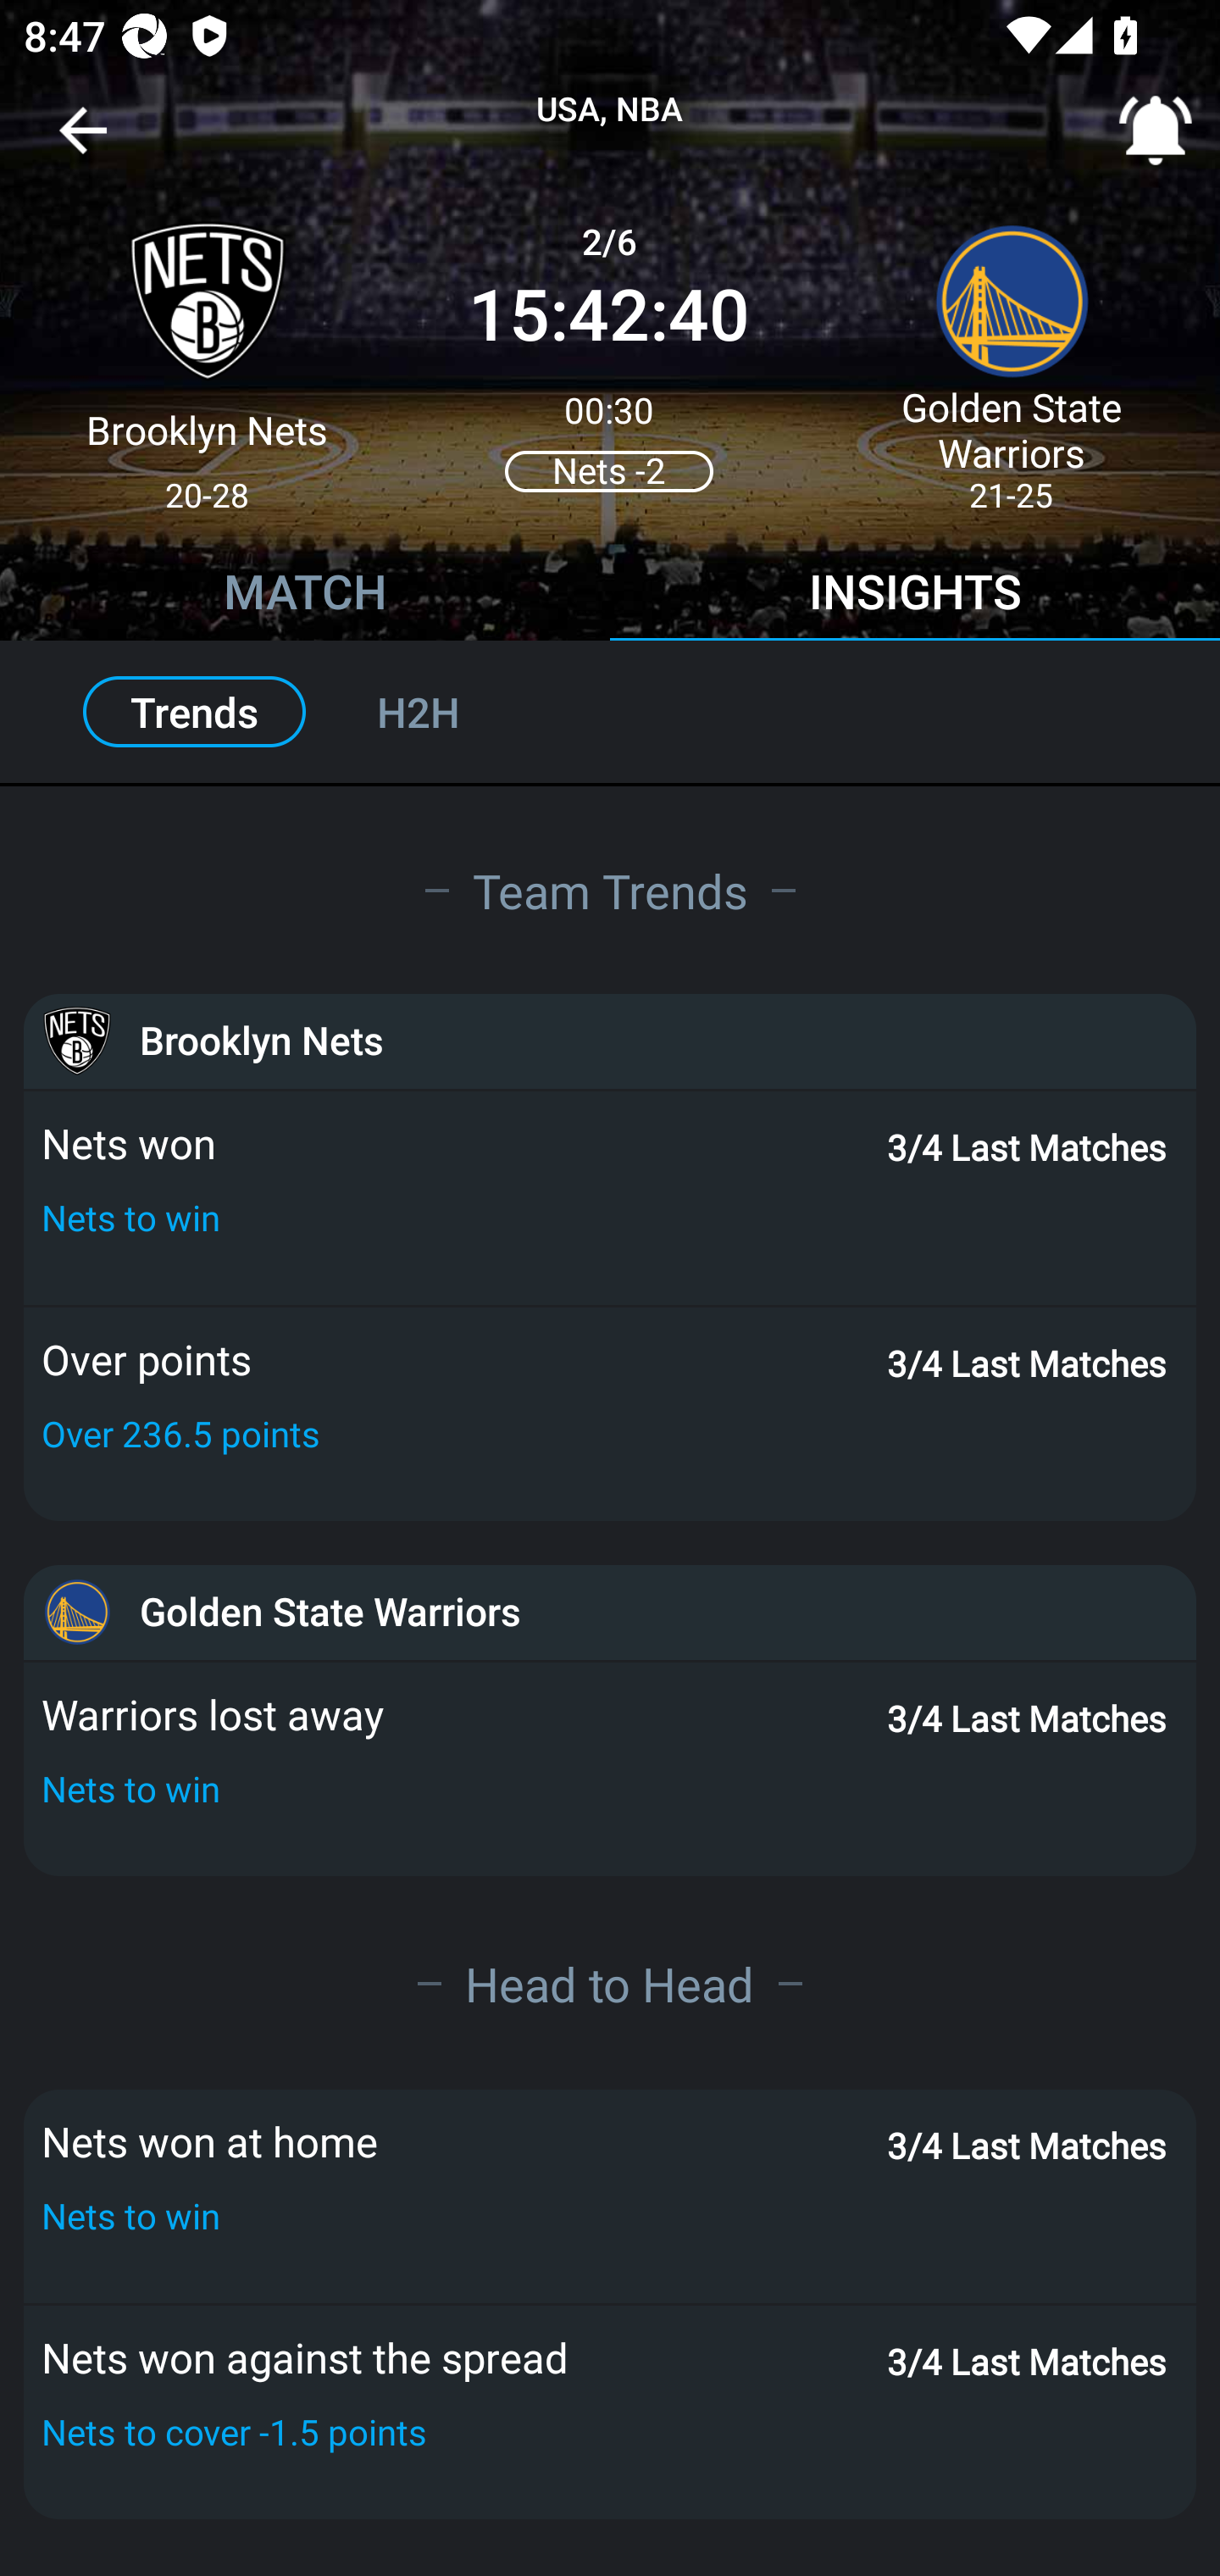 This screenshot has height=2576, width=1220. What do you see at coordinates (610, 1983) in the screenshot?
I see `Head to Head` at bounding box center [610, 1983].